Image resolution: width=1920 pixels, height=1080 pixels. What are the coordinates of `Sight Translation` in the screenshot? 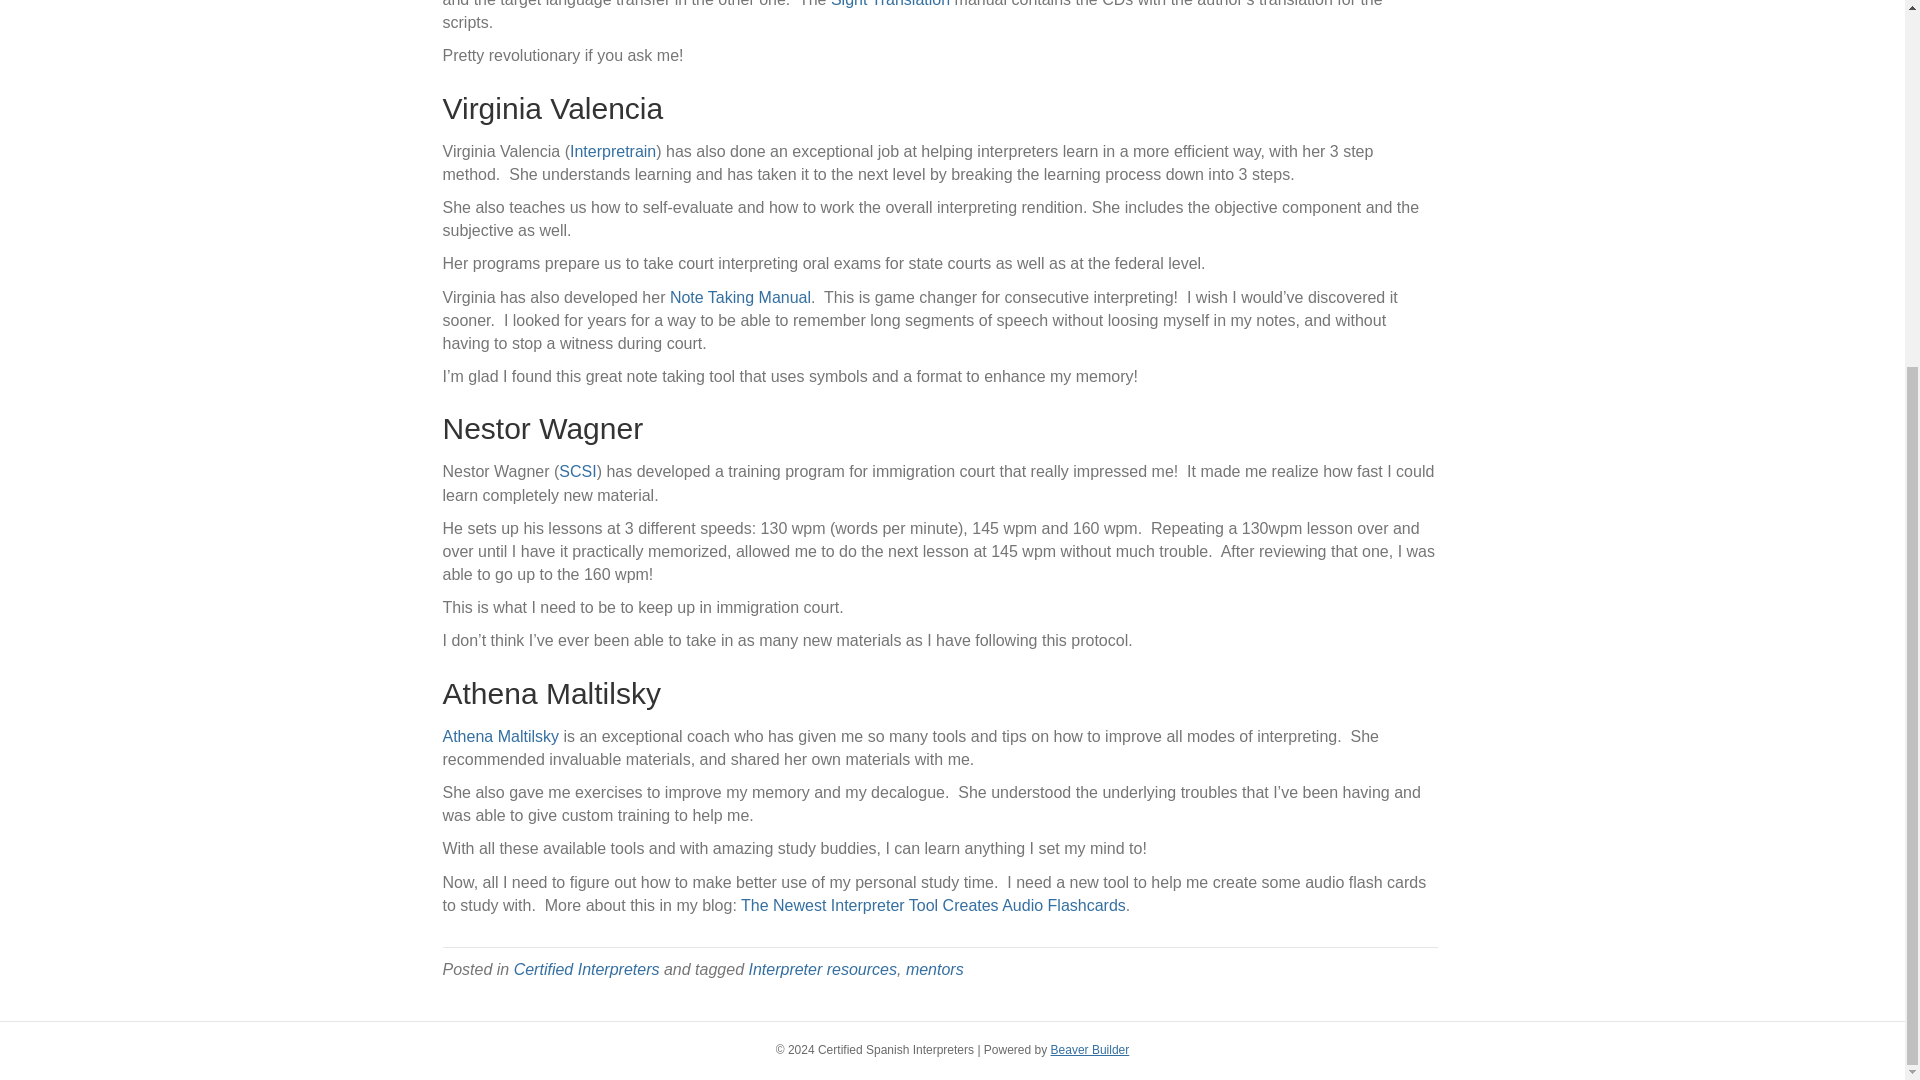 It's located at (890, 4).